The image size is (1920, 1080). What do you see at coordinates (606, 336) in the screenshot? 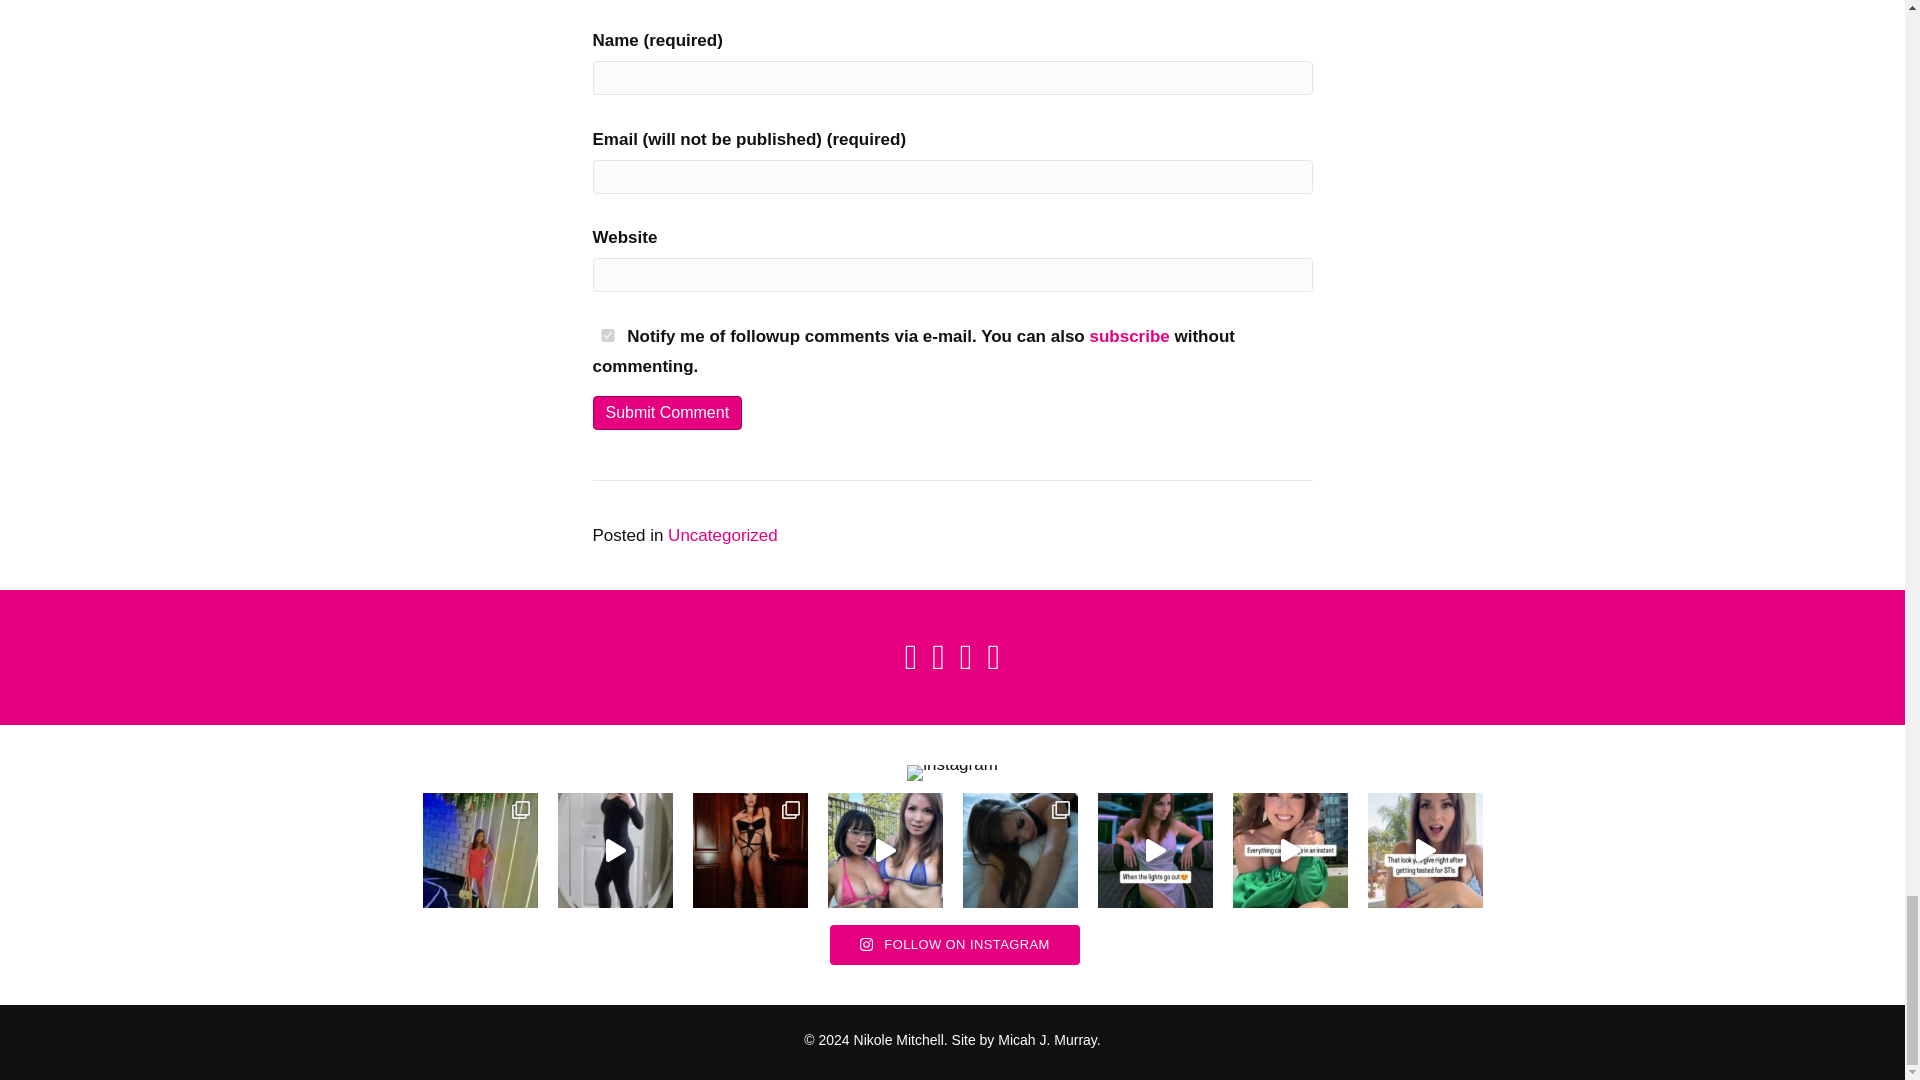
I see `yes` at bounding box center [606, 336].